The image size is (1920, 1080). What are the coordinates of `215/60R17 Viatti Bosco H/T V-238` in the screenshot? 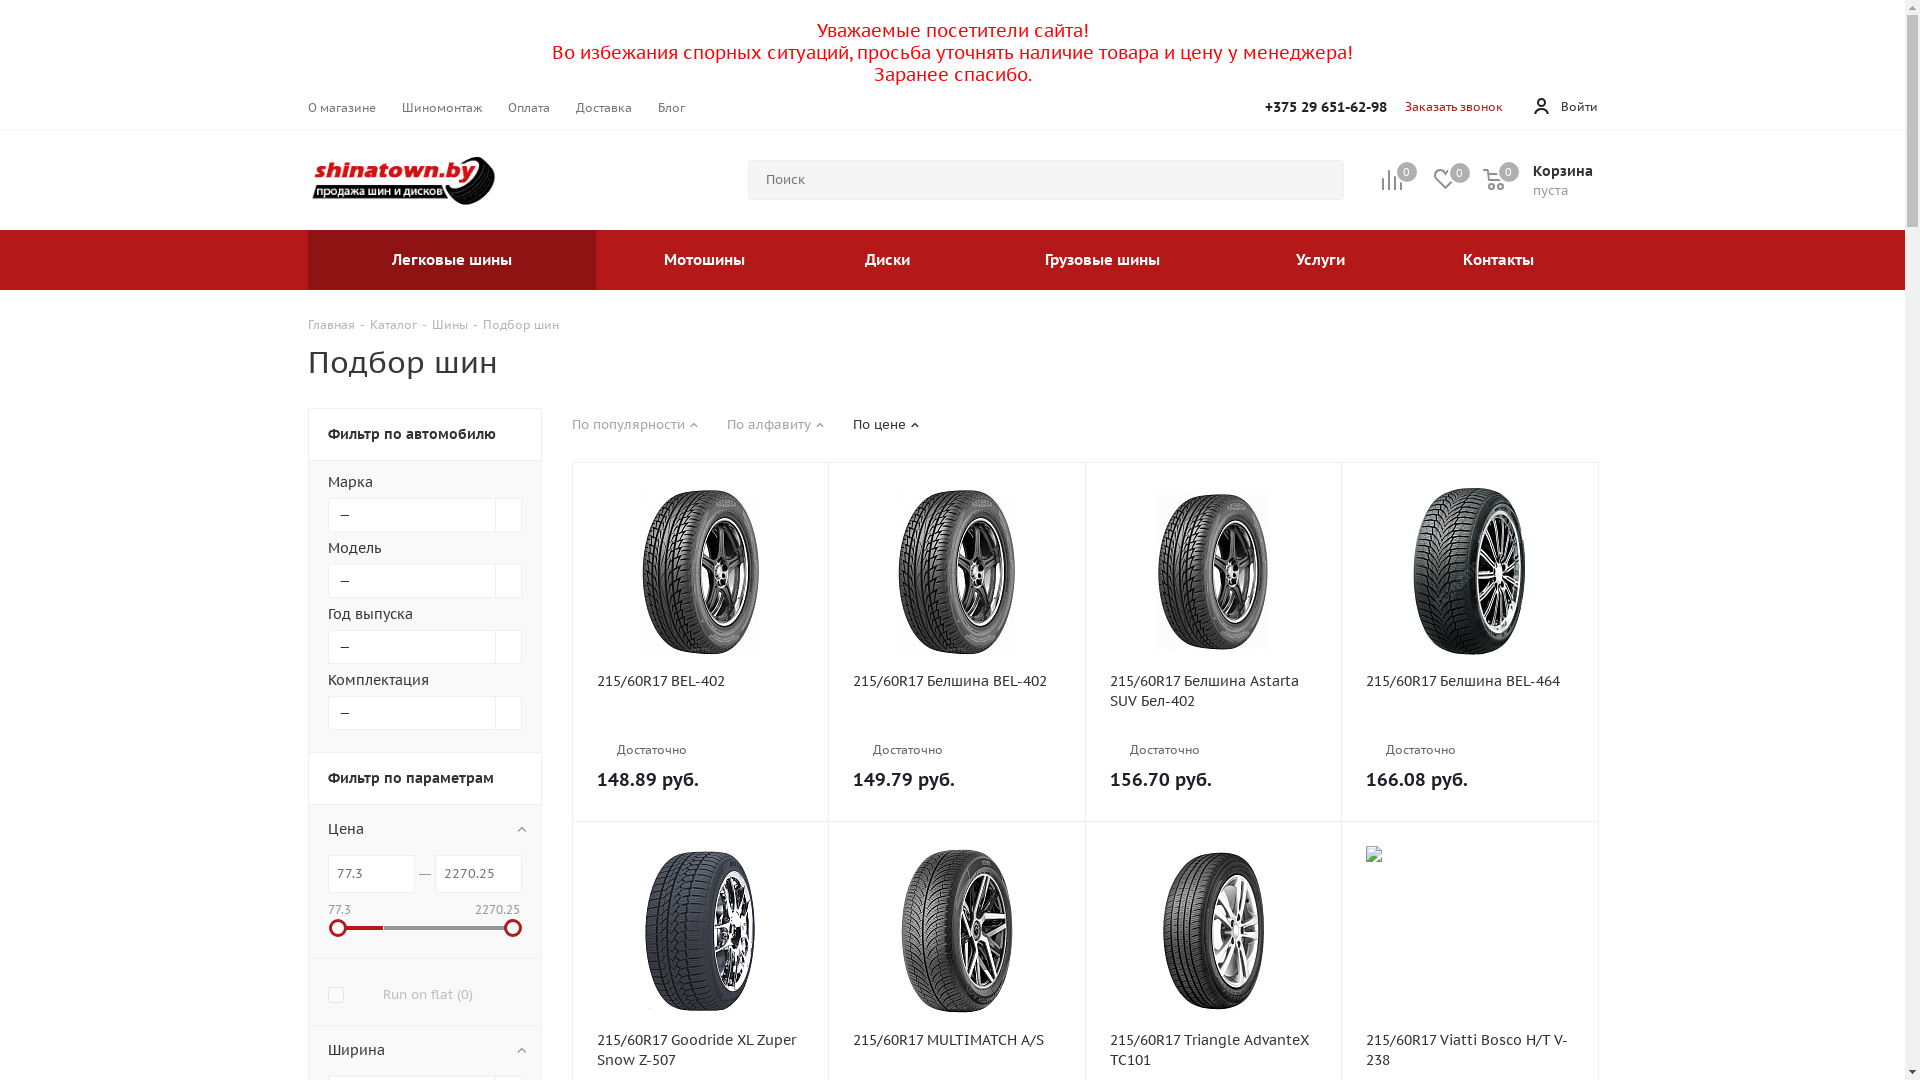 It's located at (1470, 931).